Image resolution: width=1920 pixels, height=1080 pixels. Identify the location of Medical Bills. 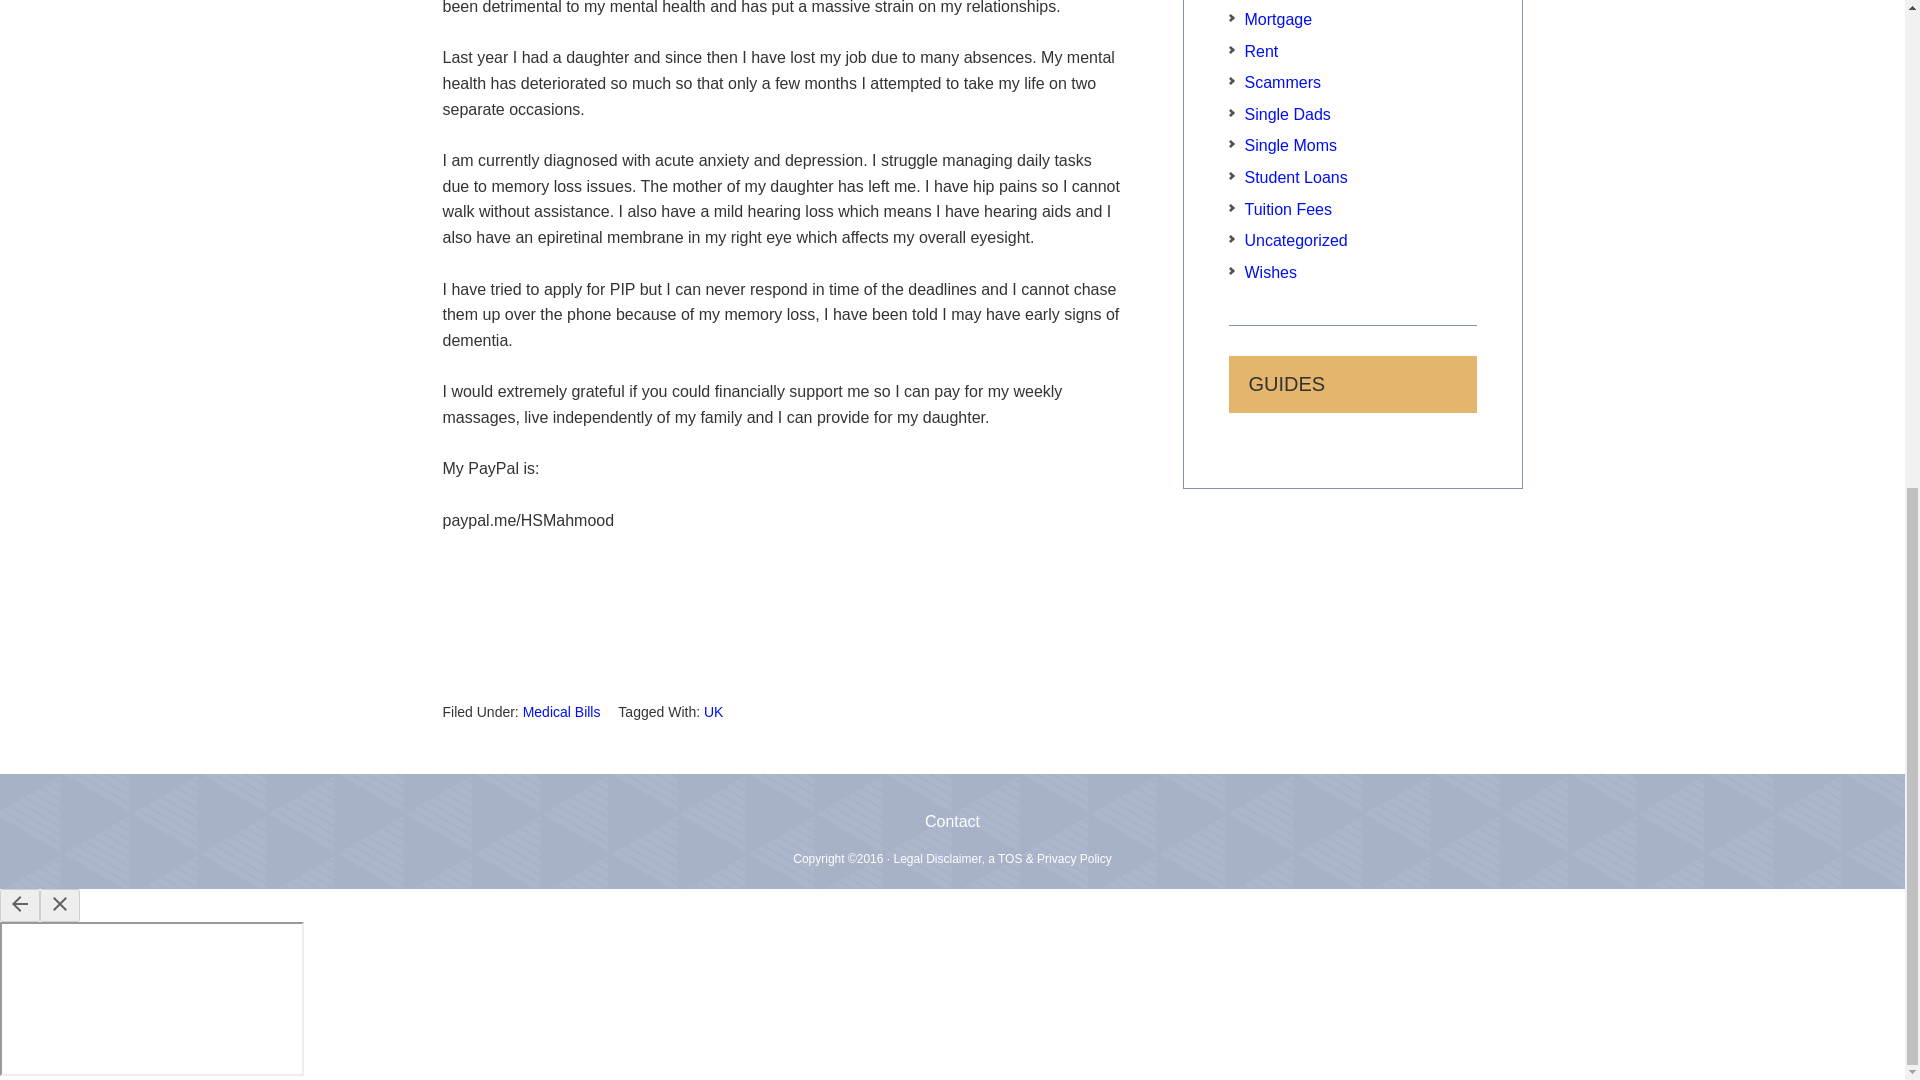
(561, 712).